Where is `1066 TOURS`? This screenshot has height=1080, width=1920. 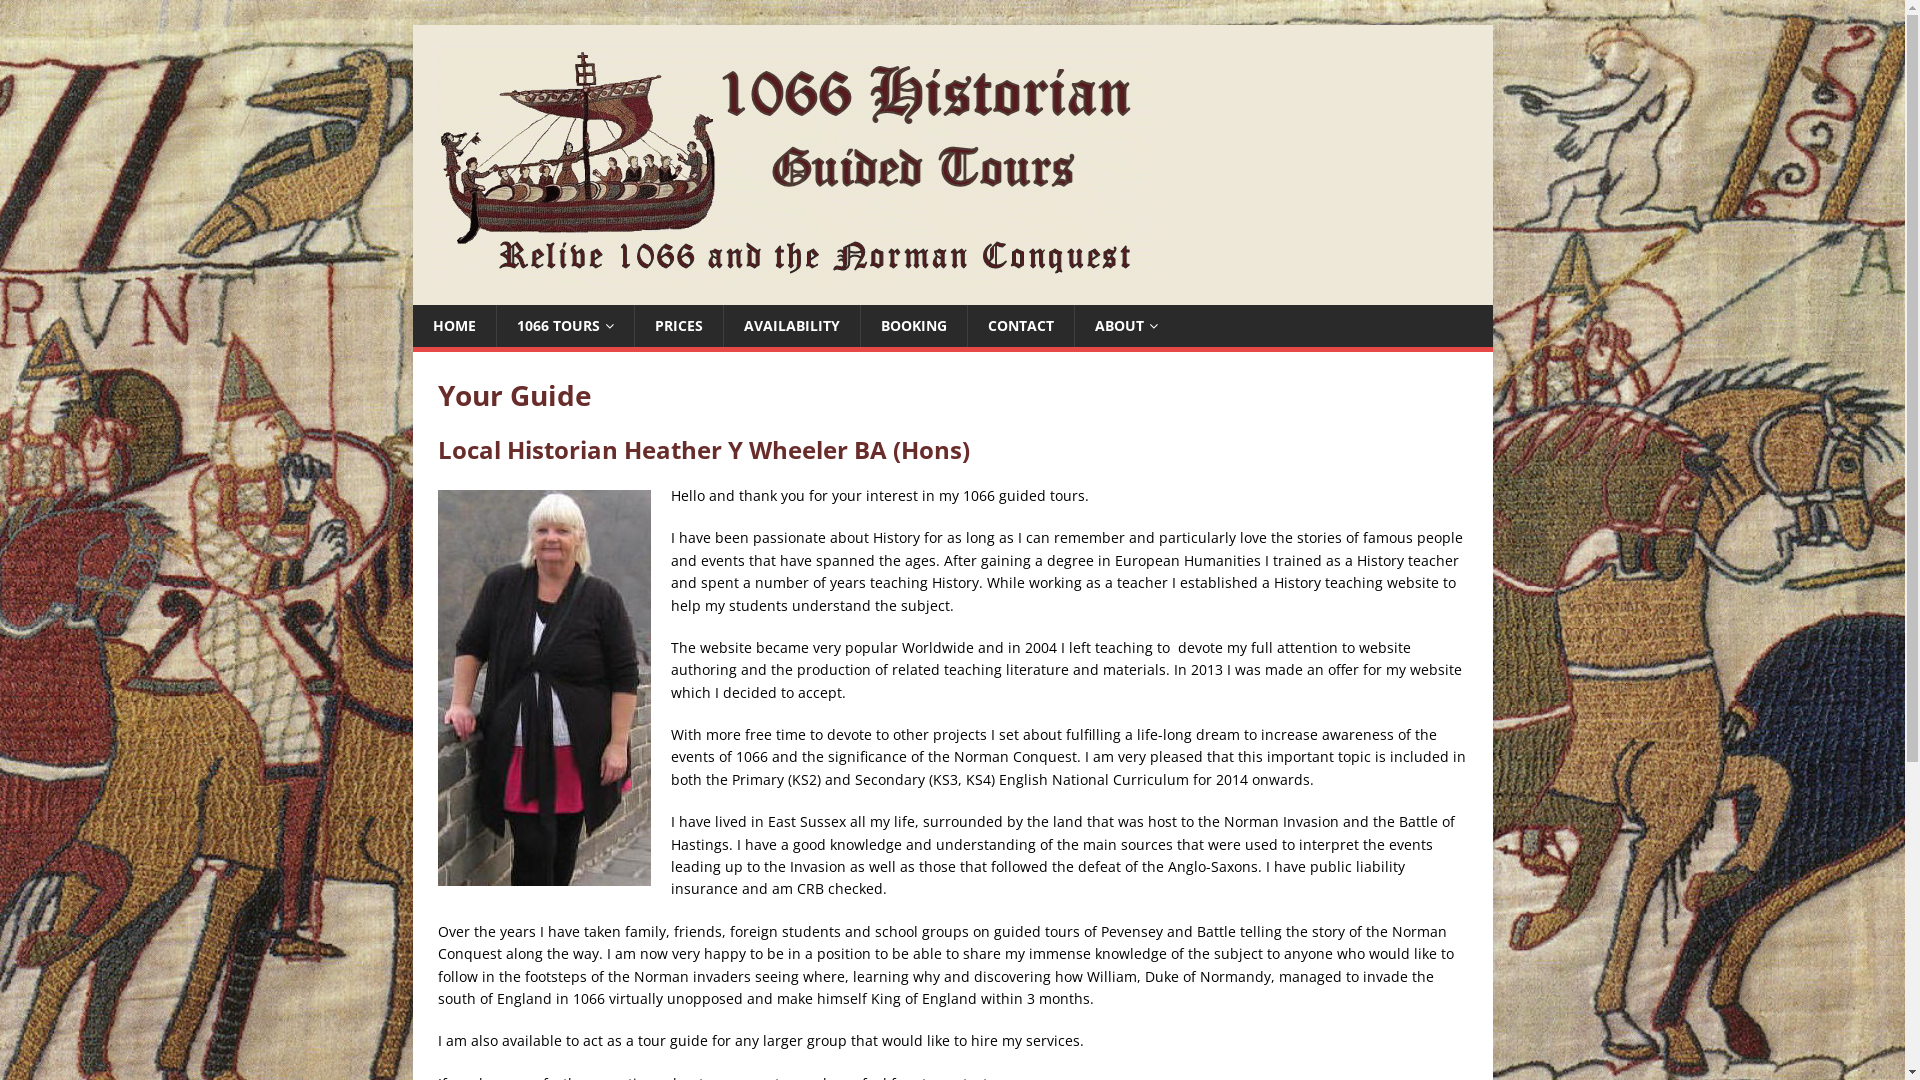
1066 TOURS is located at coordinates (565, 326).